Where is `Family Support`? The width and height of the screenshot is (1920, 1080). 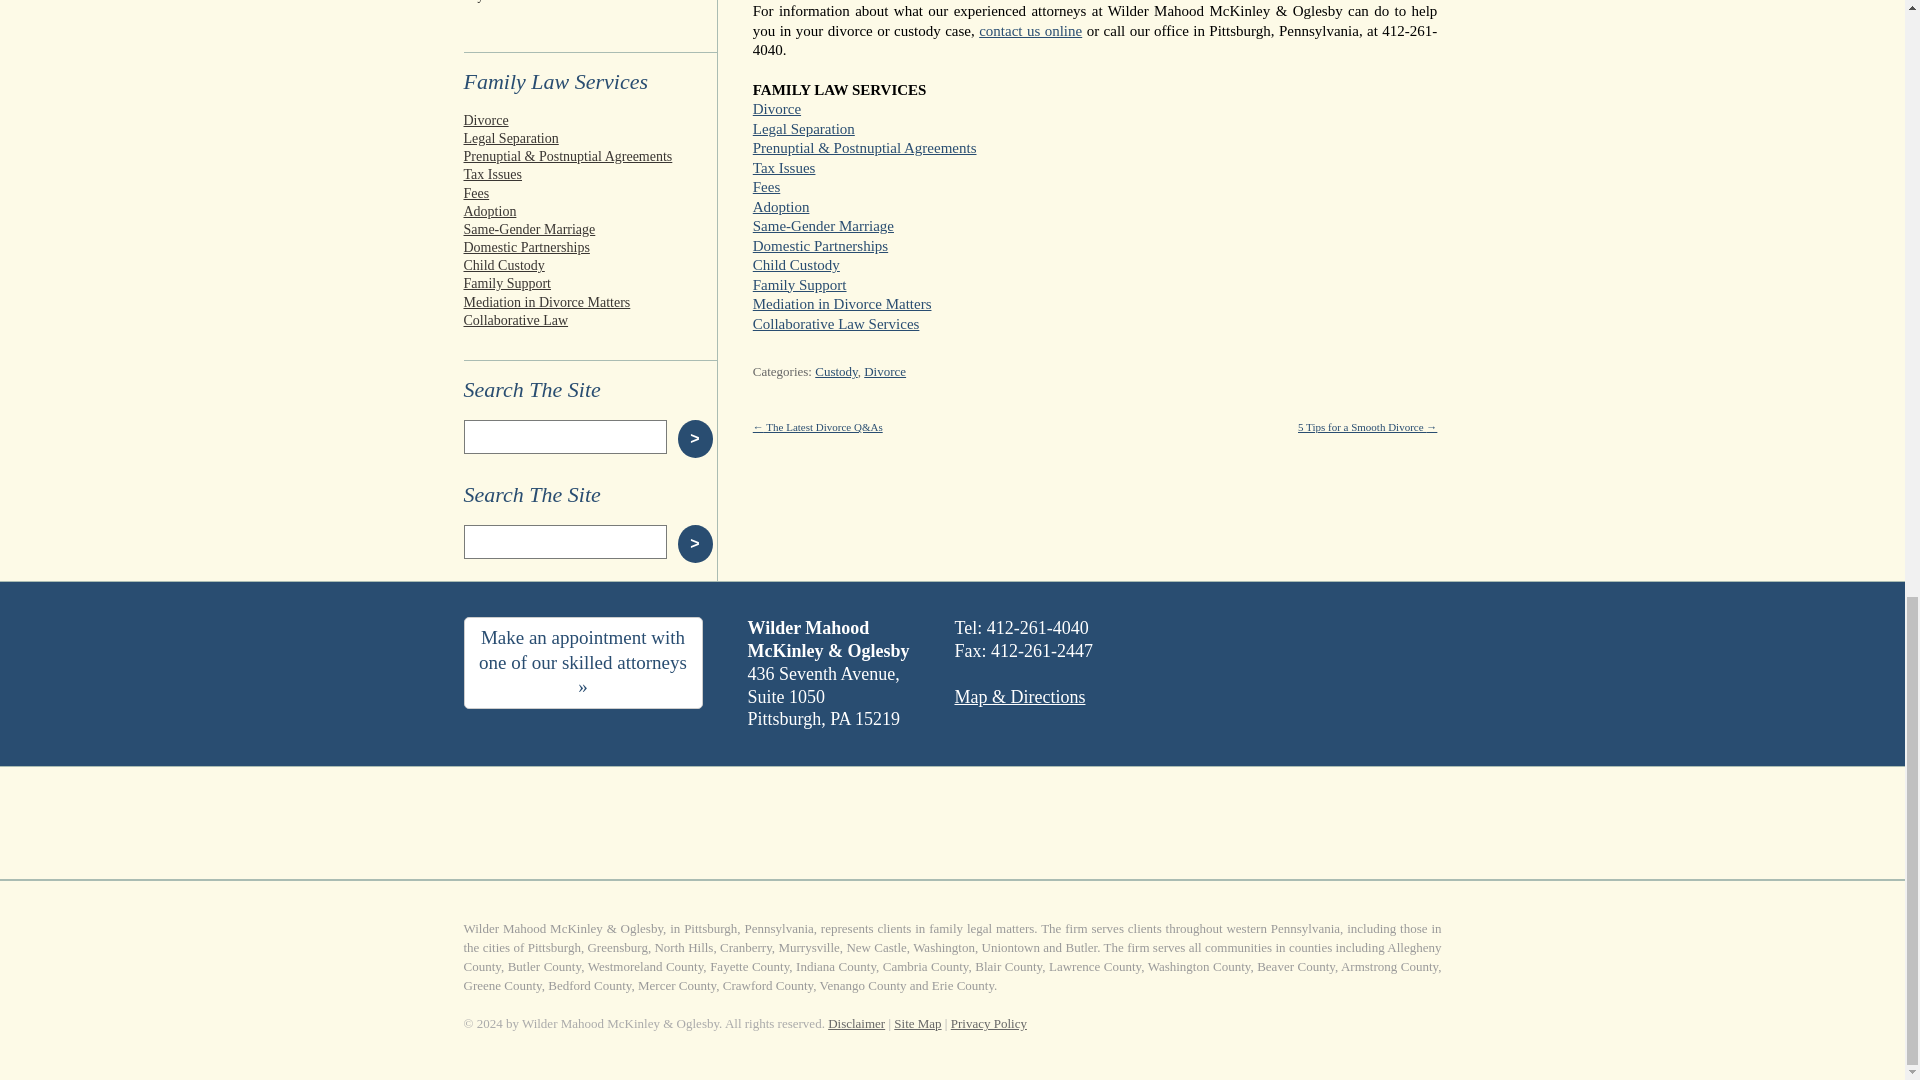
Family Support is located at coordinates (591, 284).